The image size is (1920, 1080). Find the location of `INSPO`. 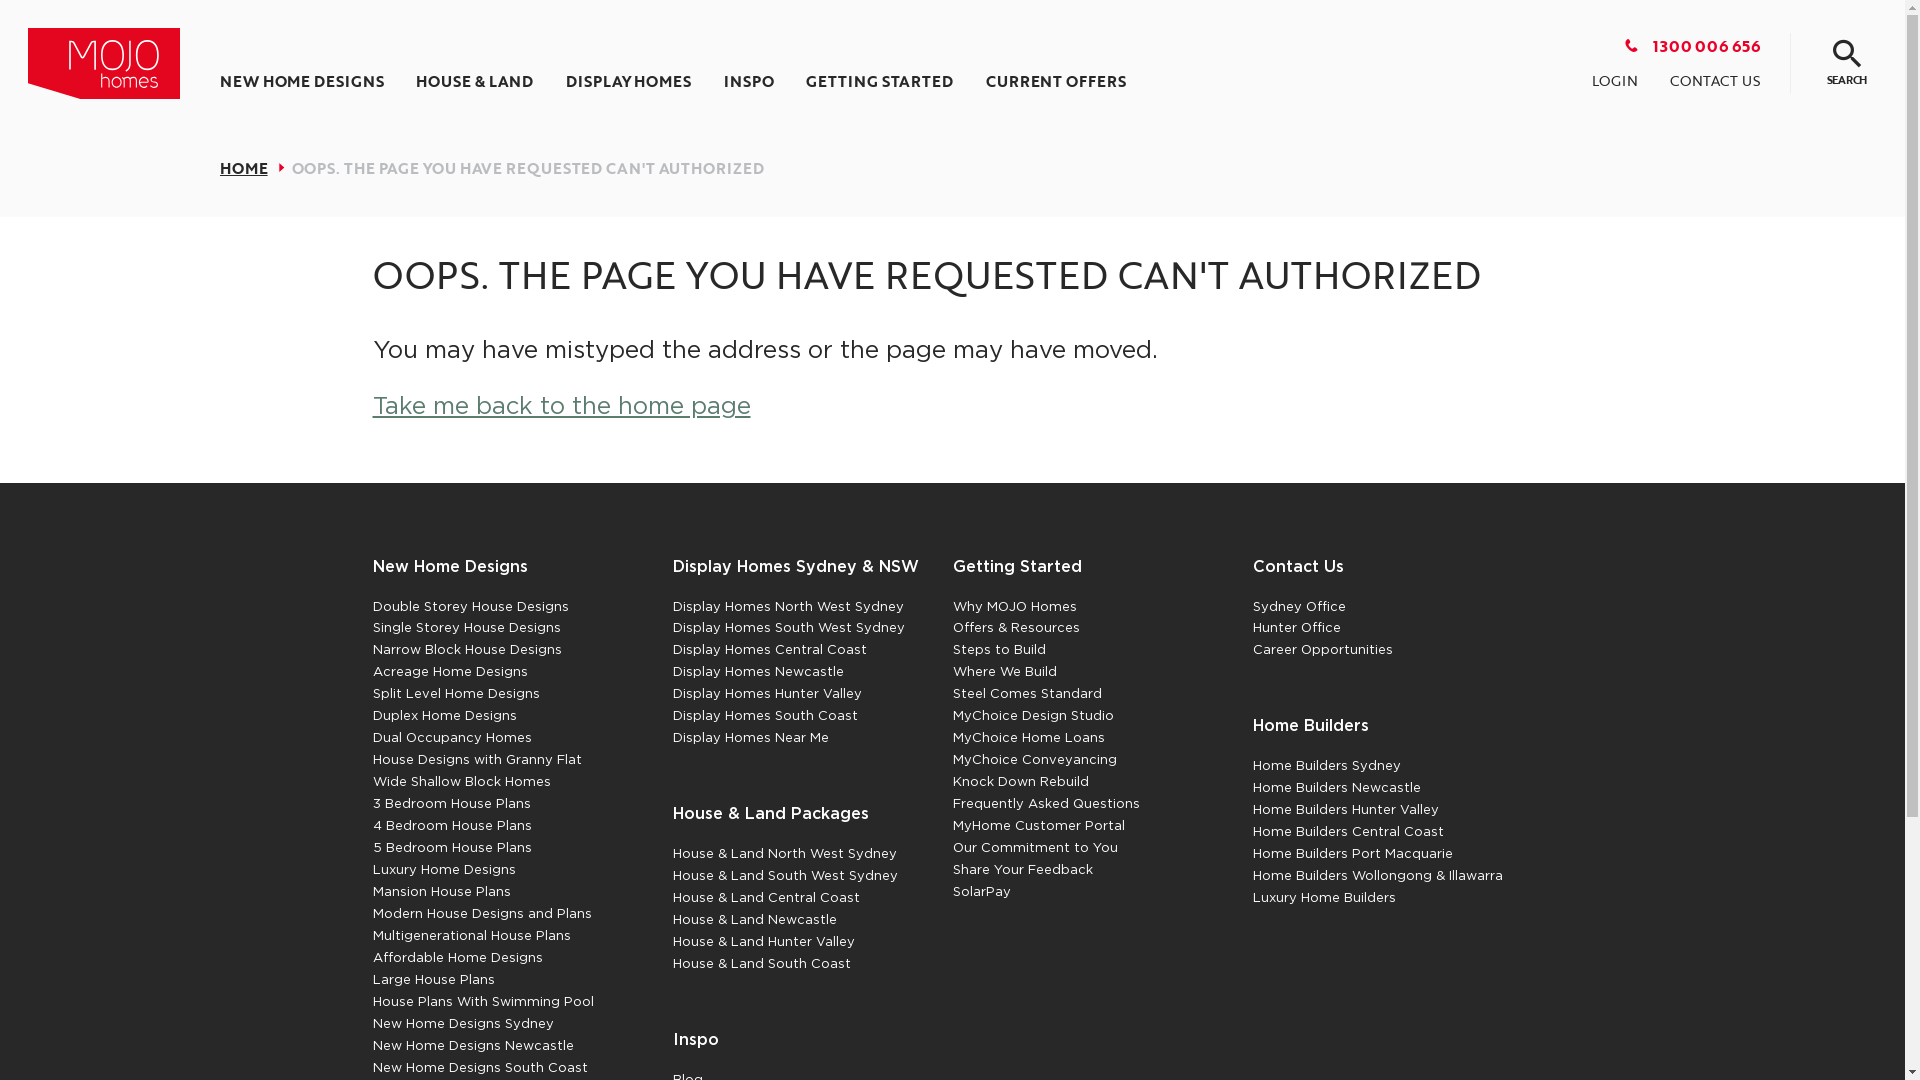

INSPO is located at coordinates (749, 82).